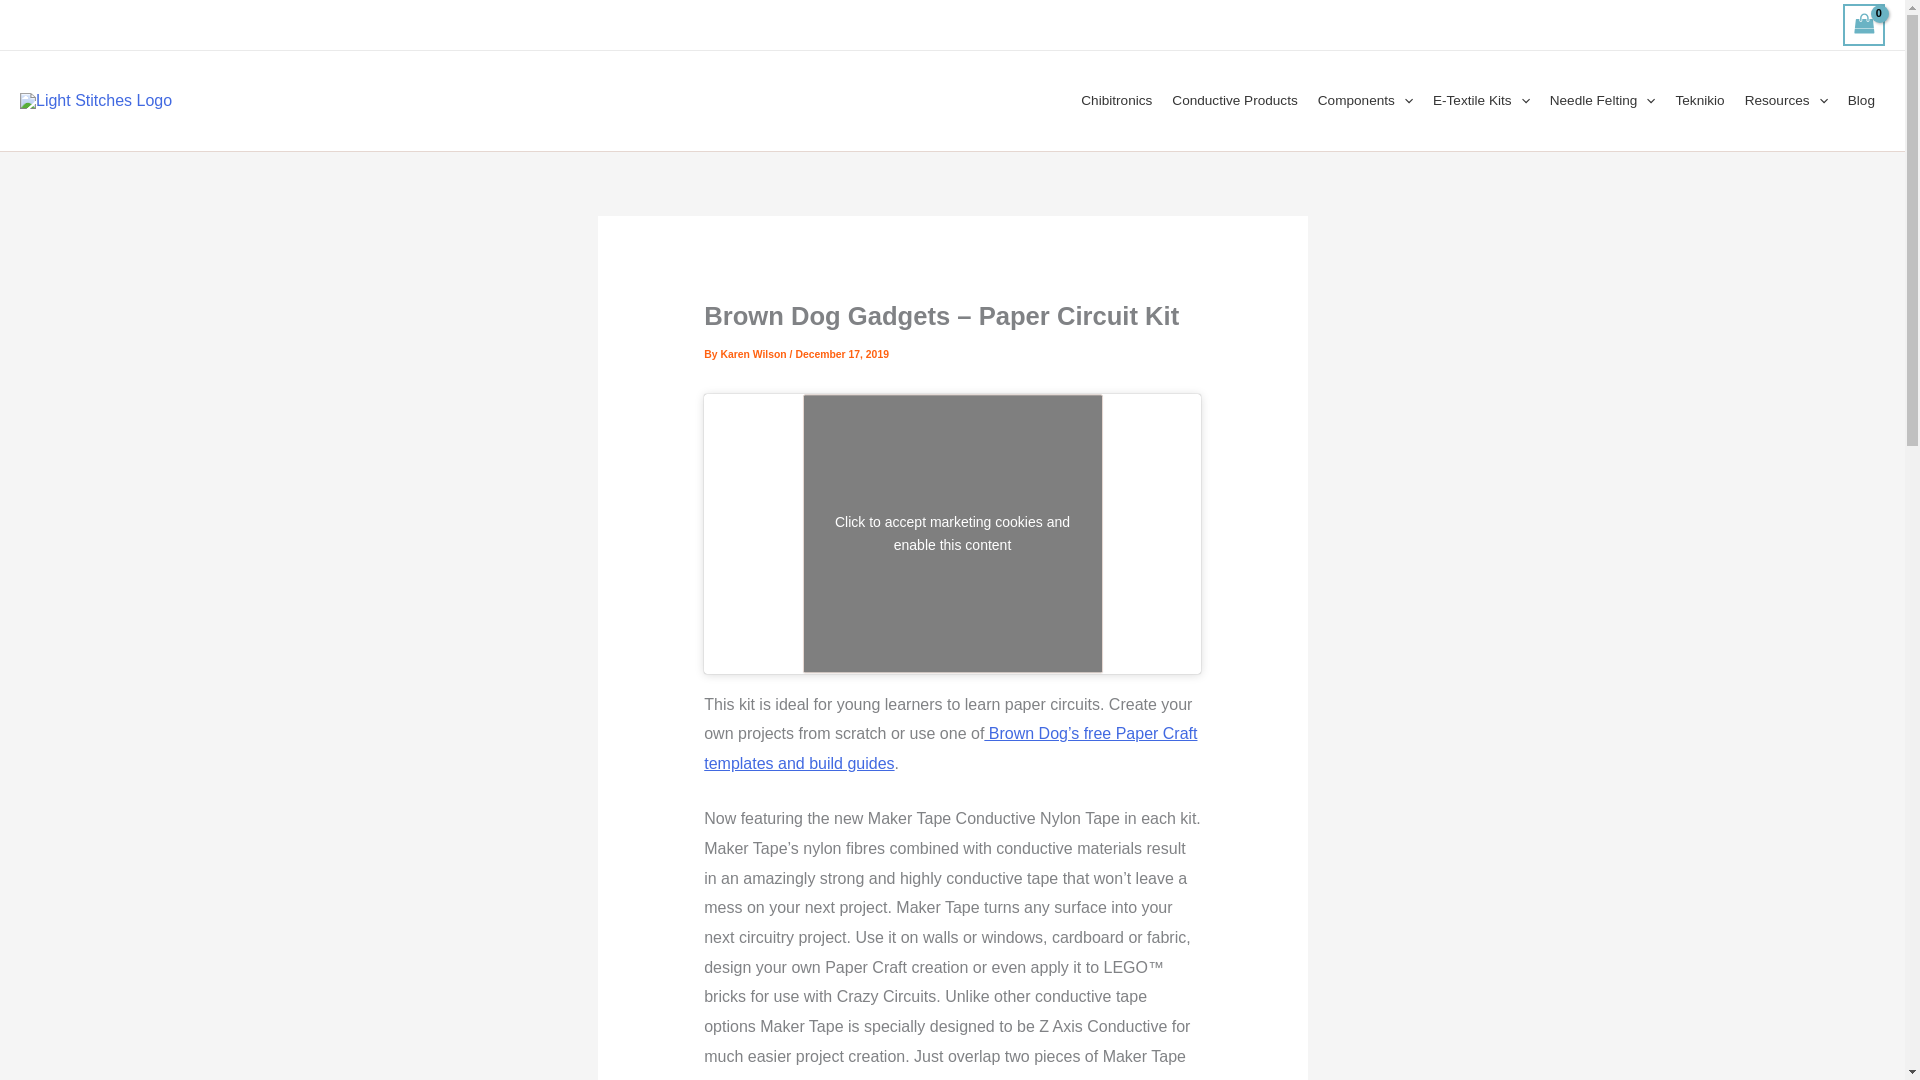  Describe the element at coordinates (754, 354) in the screenshot. I see `View all posts by Karen Wilson` at that location.